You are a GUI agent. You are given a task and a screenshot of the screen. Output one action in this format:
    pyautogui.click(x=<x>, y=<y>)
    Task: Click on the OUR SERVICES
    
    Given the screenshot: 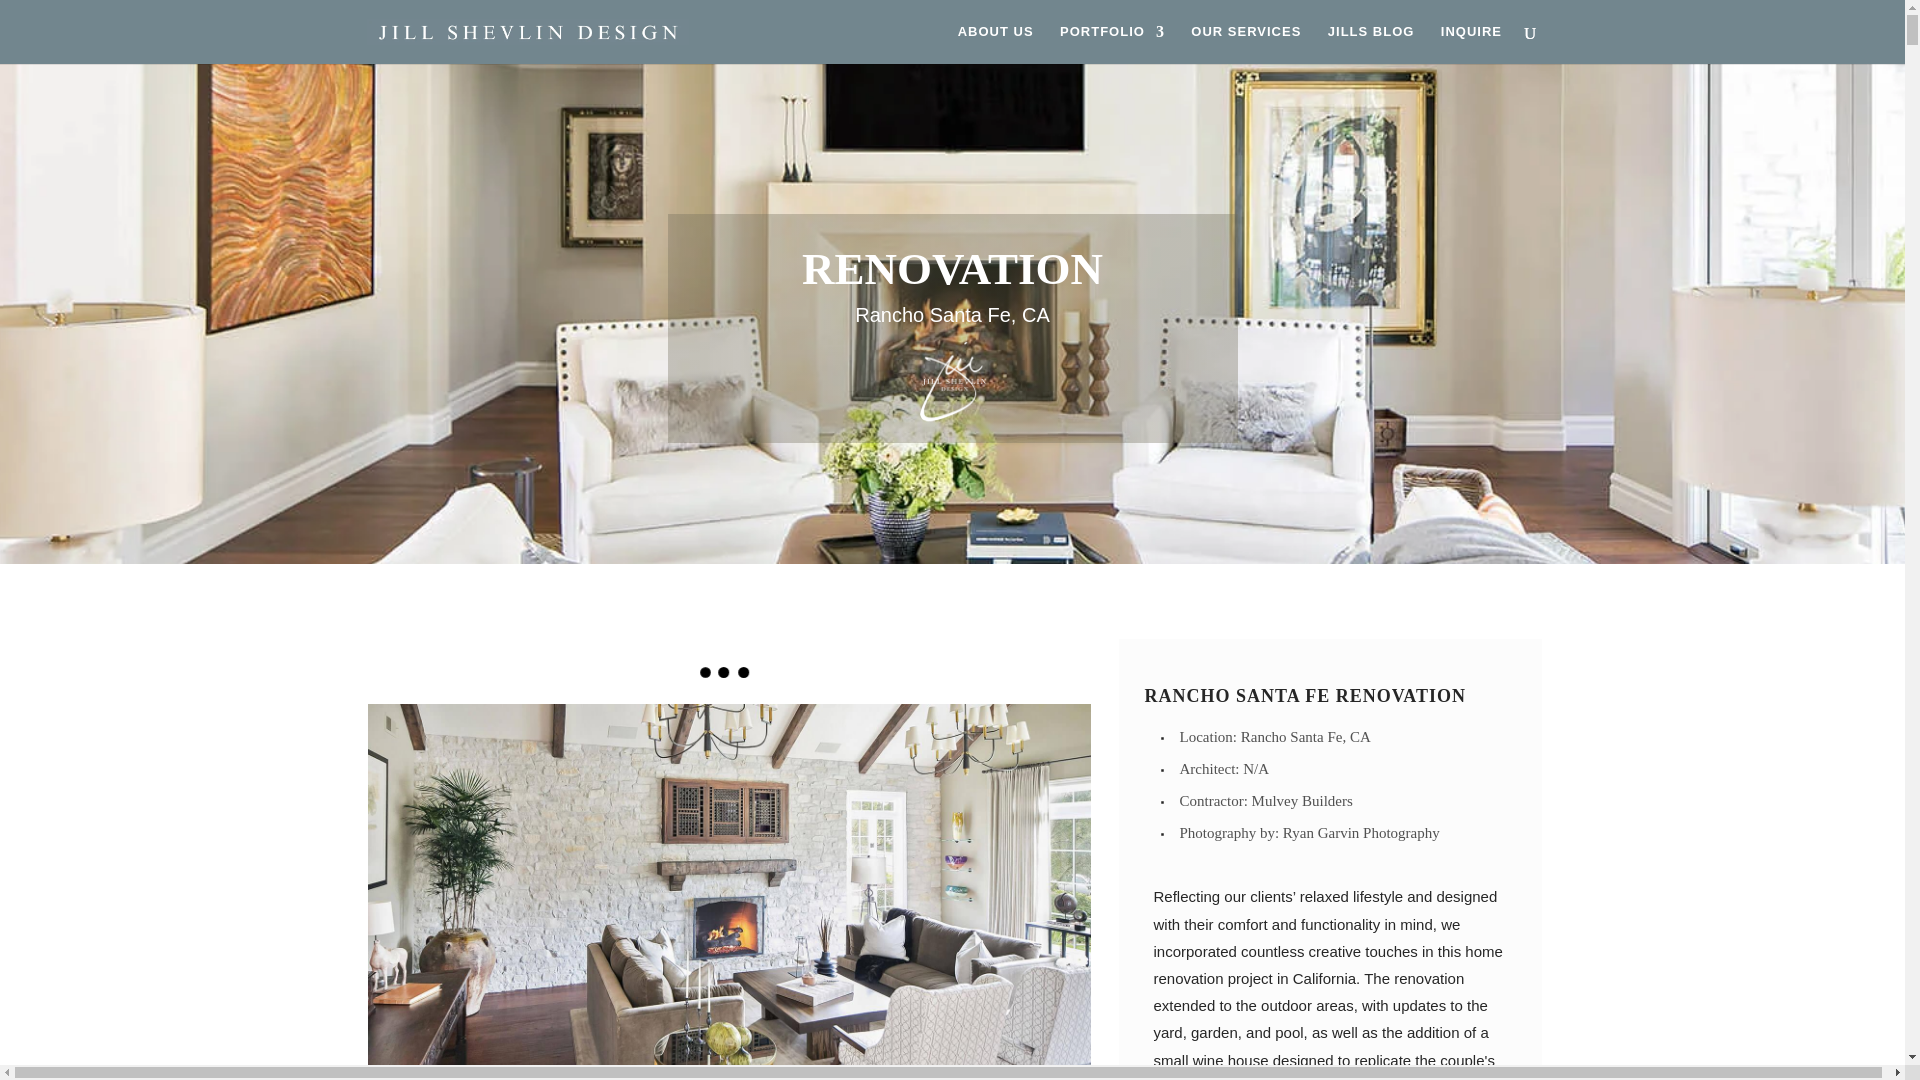 What is the action you would take?
    pyautogui.click(x=1246, y=44)
    